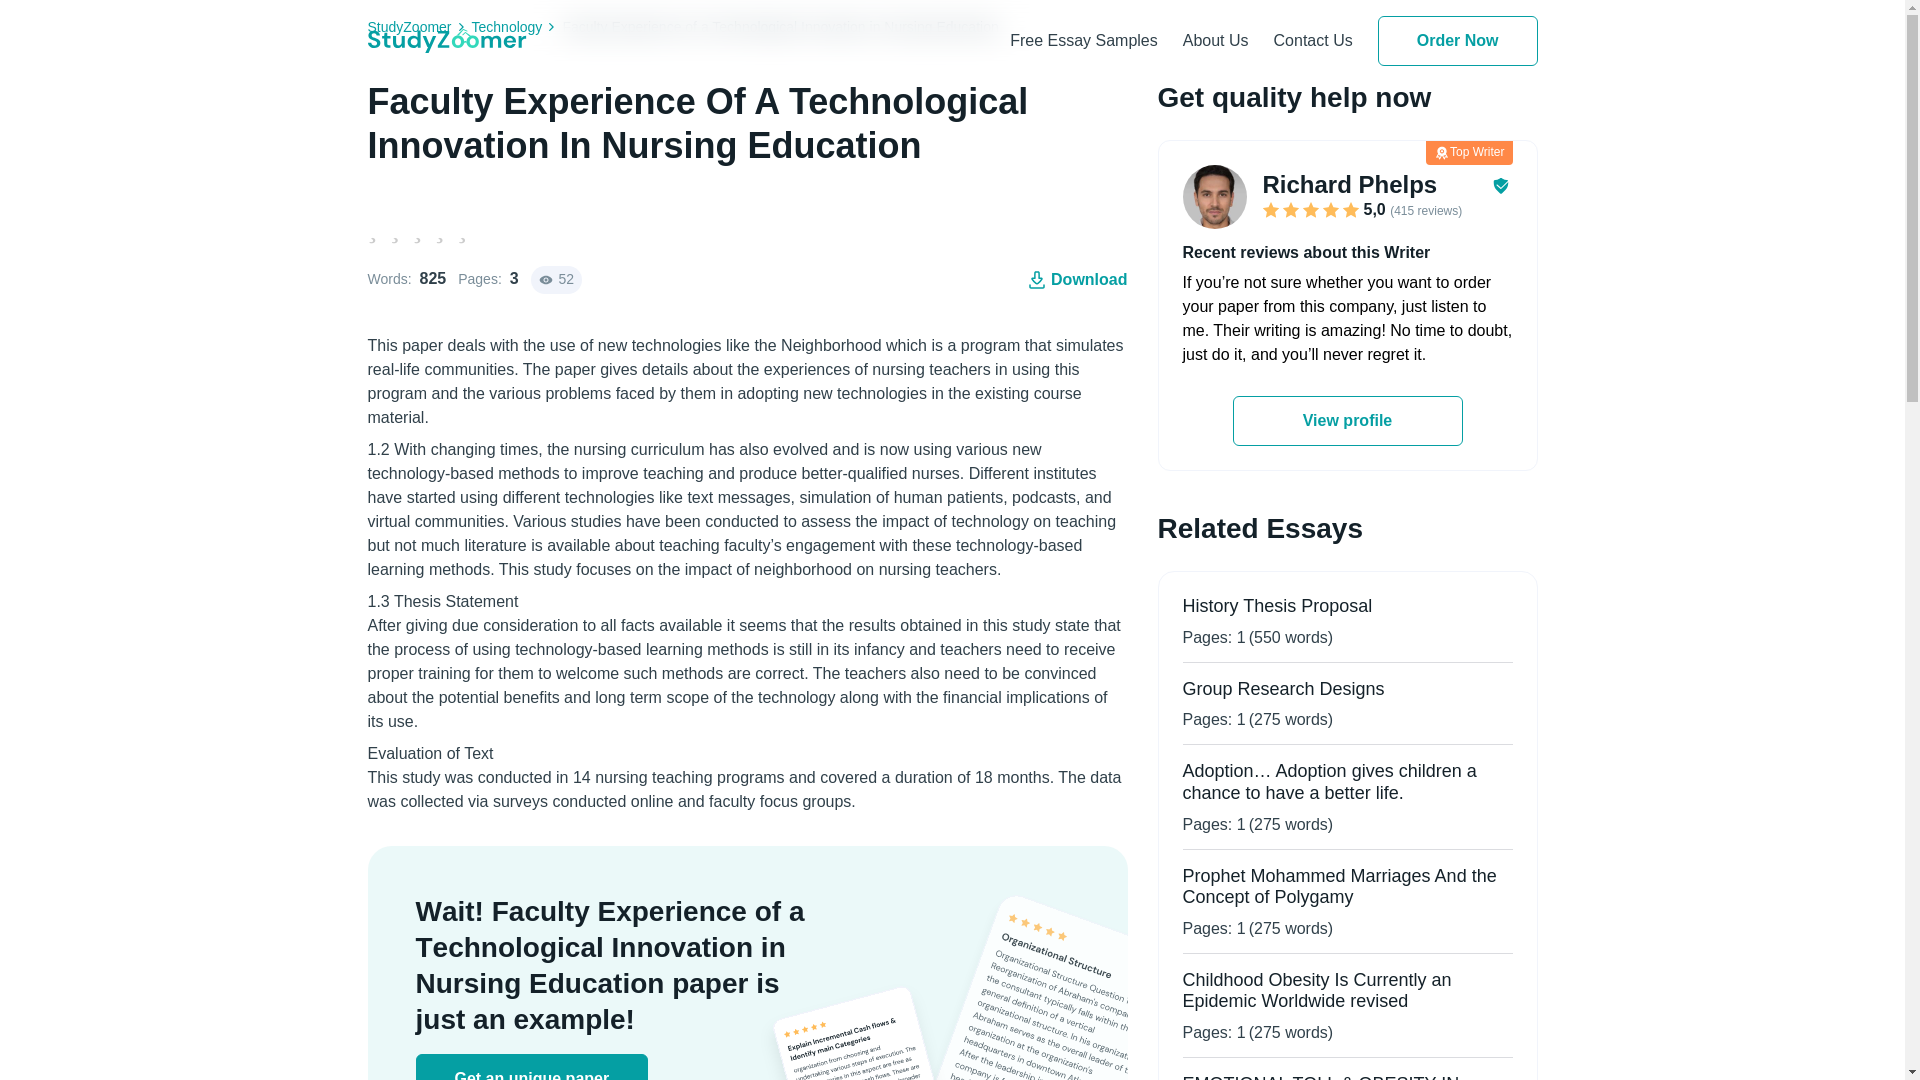  What do you see at coordinates (1346, 421) in the screenshot?
I see `View profile` at bounding box center [1346, 421].